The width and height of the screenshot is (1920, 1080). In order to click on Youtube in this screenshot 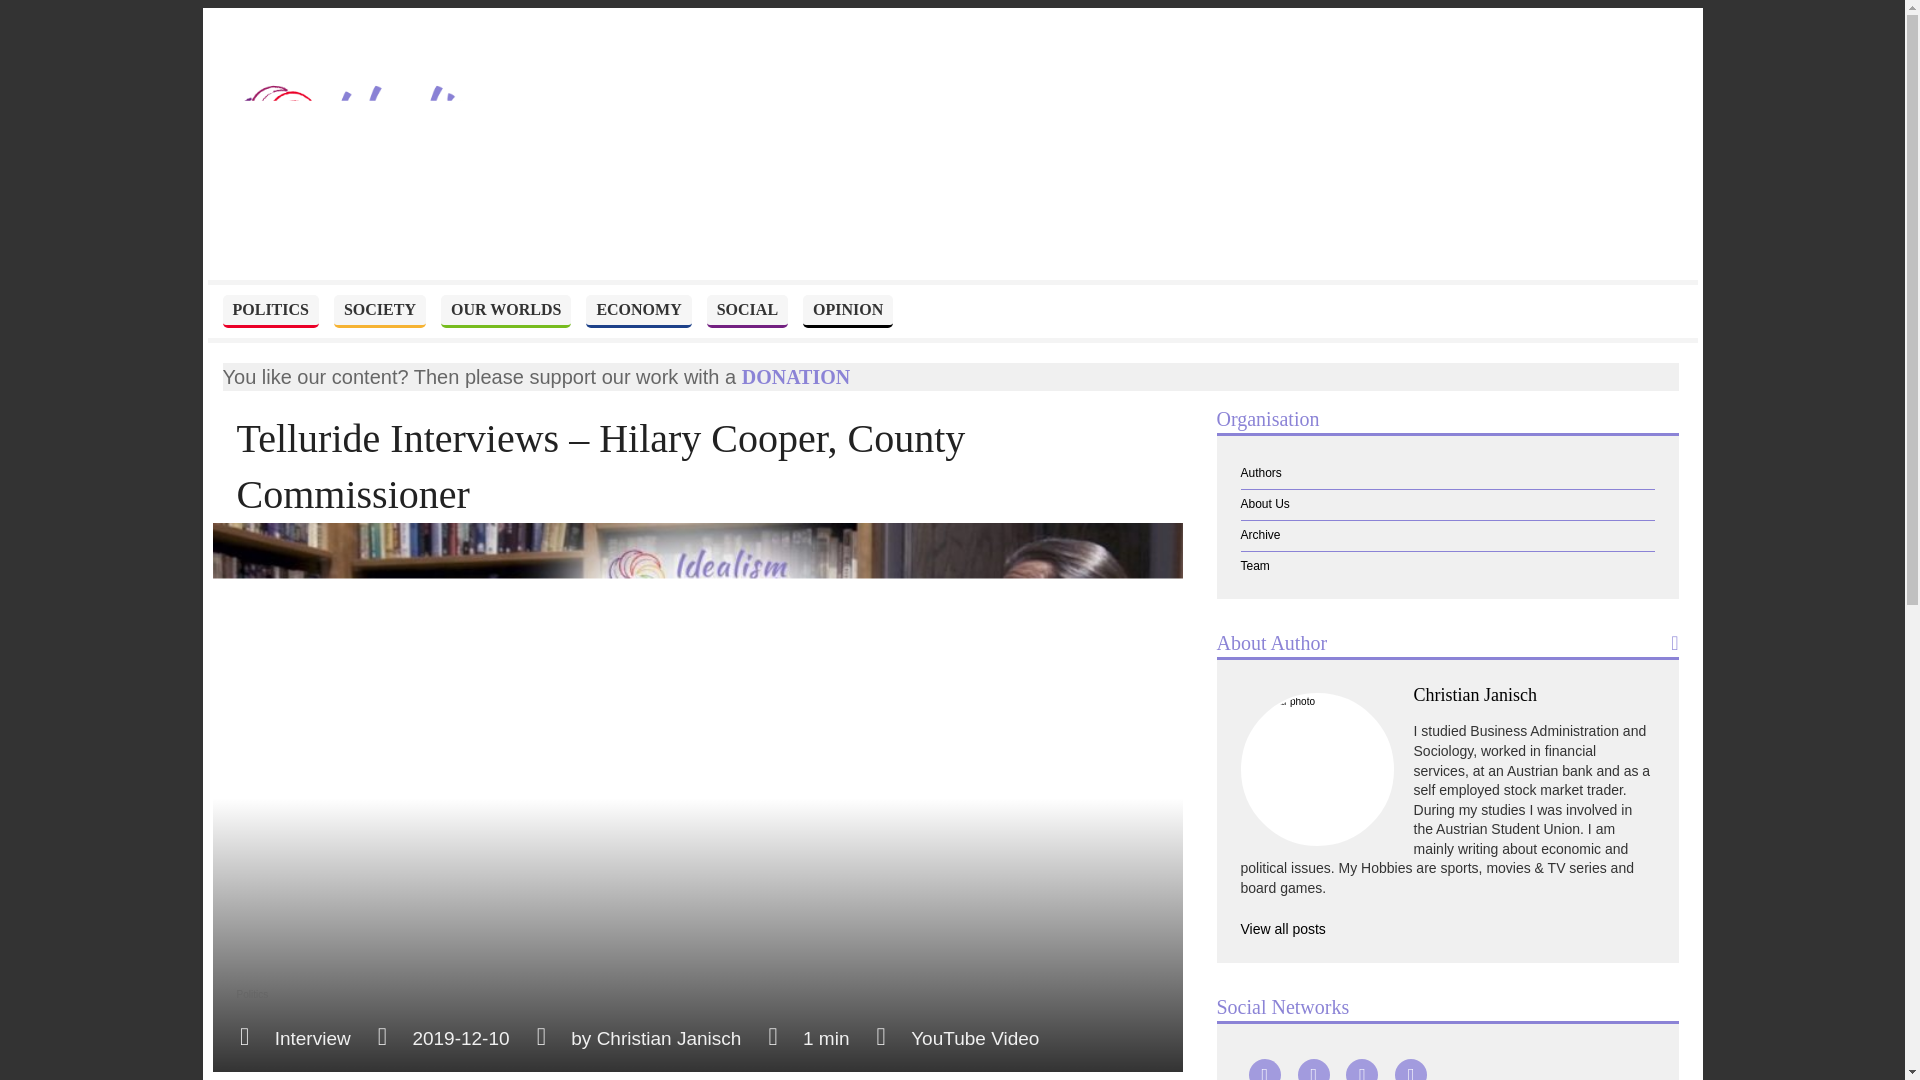, I will do `click(1264, 1070)`.